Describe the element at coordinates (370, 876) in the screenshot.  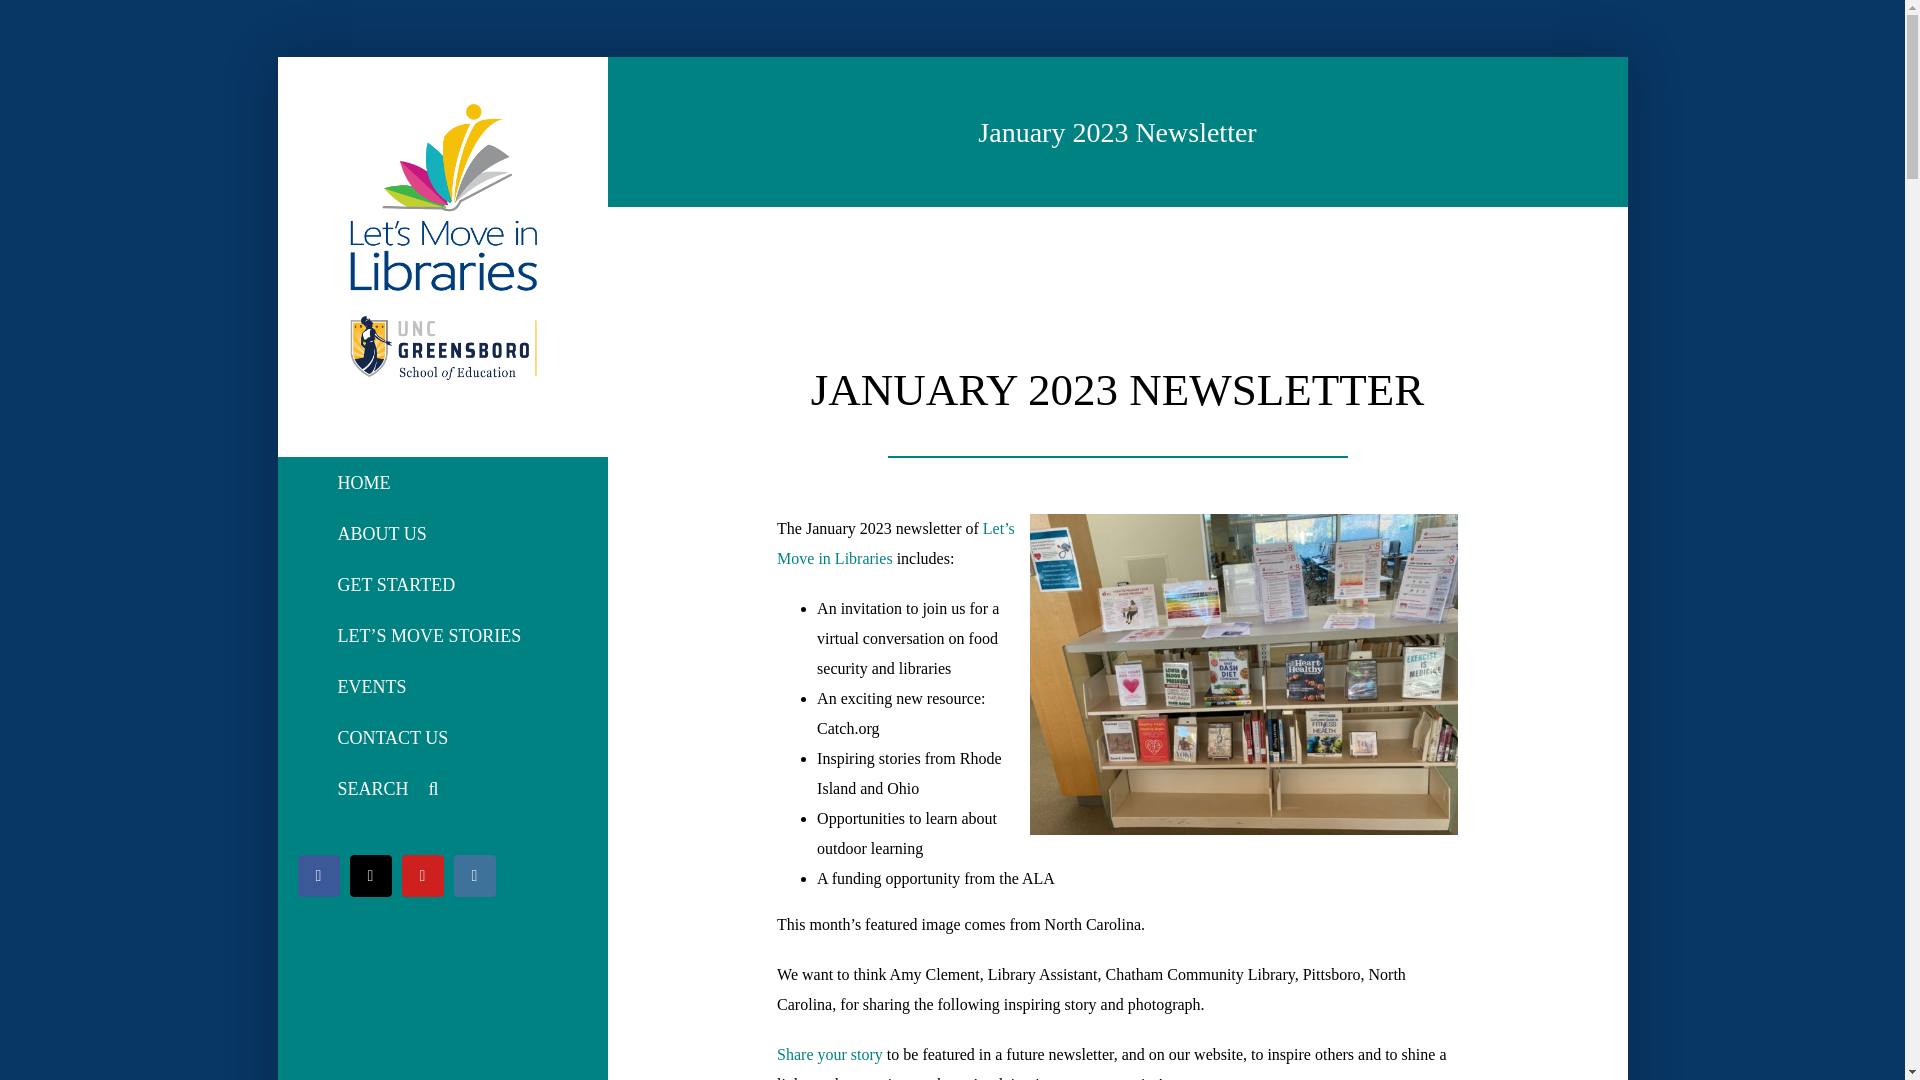
I see `X` at that location.